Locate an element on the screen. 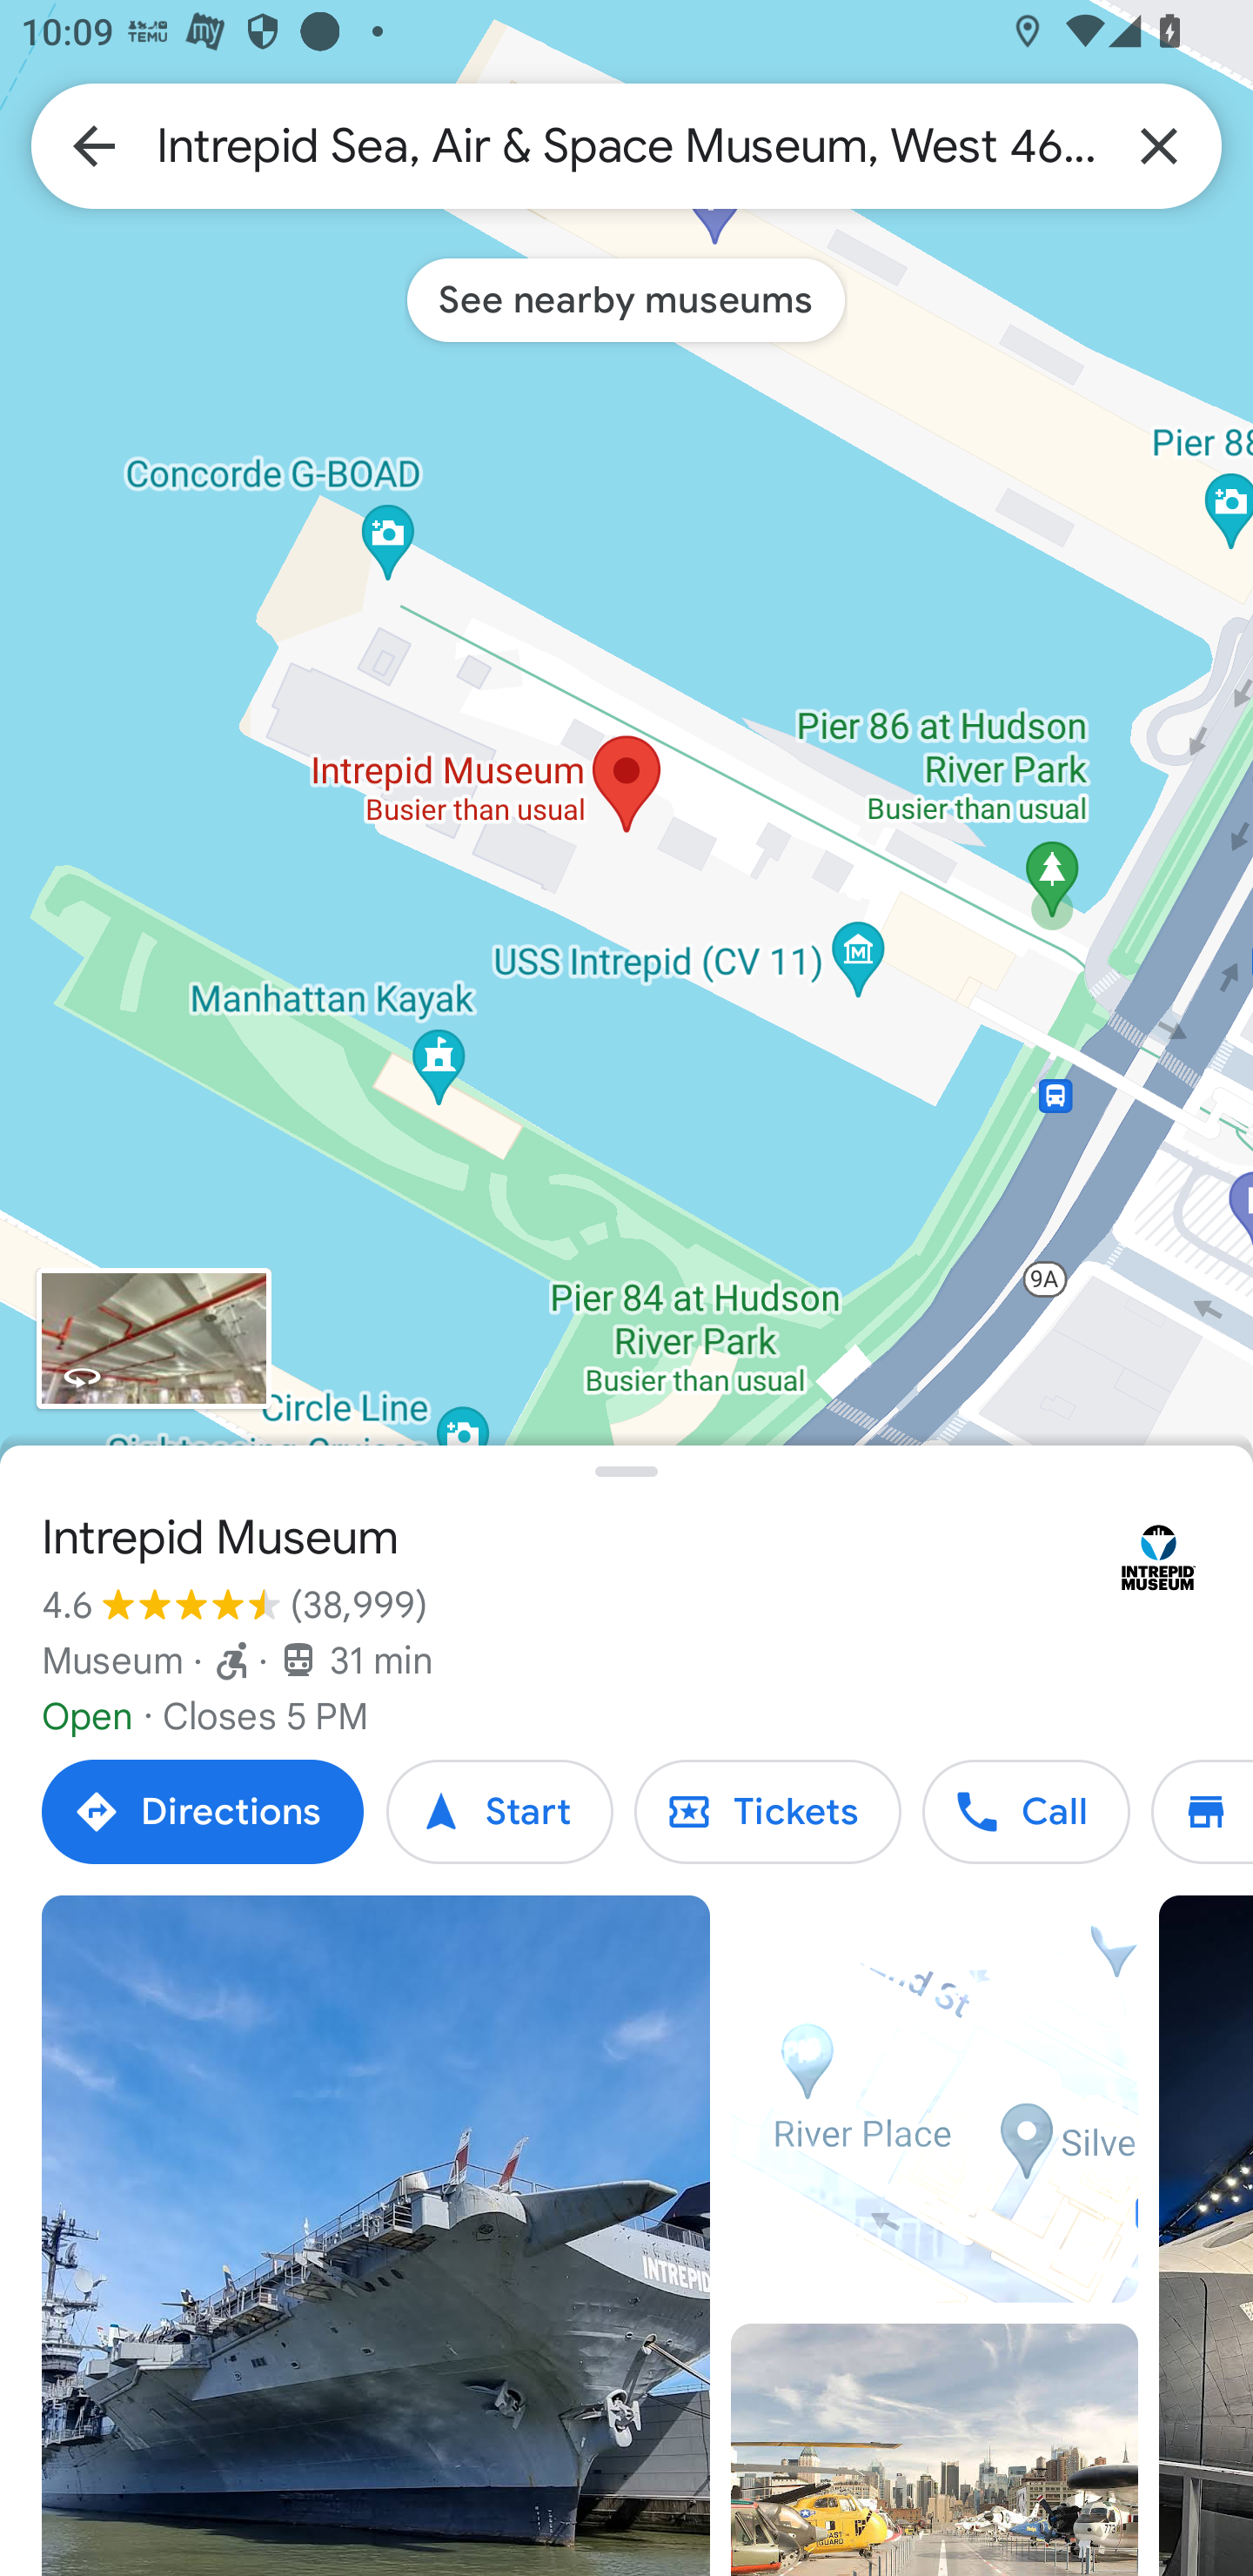 This screenshot has width=1253, height=2576. Tickets is located at coordinates (767, 1812).